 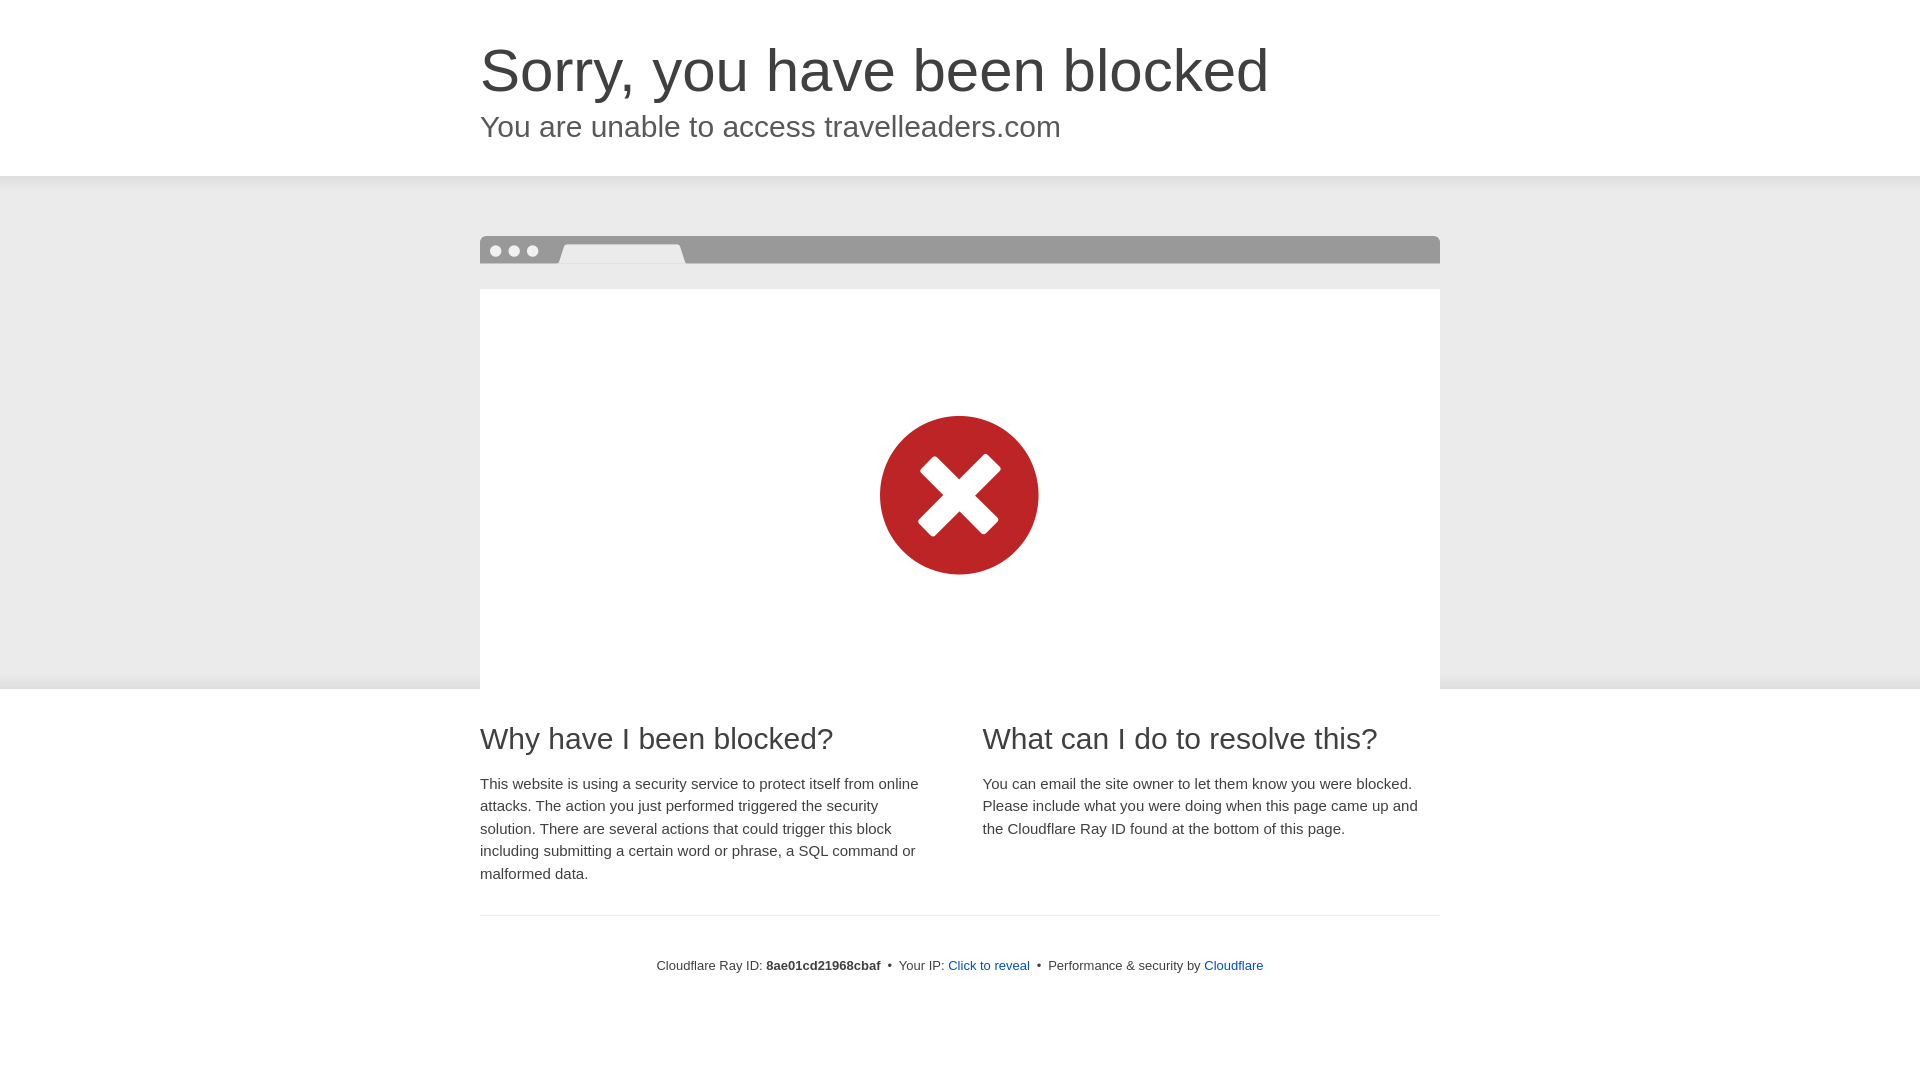 I want to click on Click to reveal, so click(x=988, y=966).